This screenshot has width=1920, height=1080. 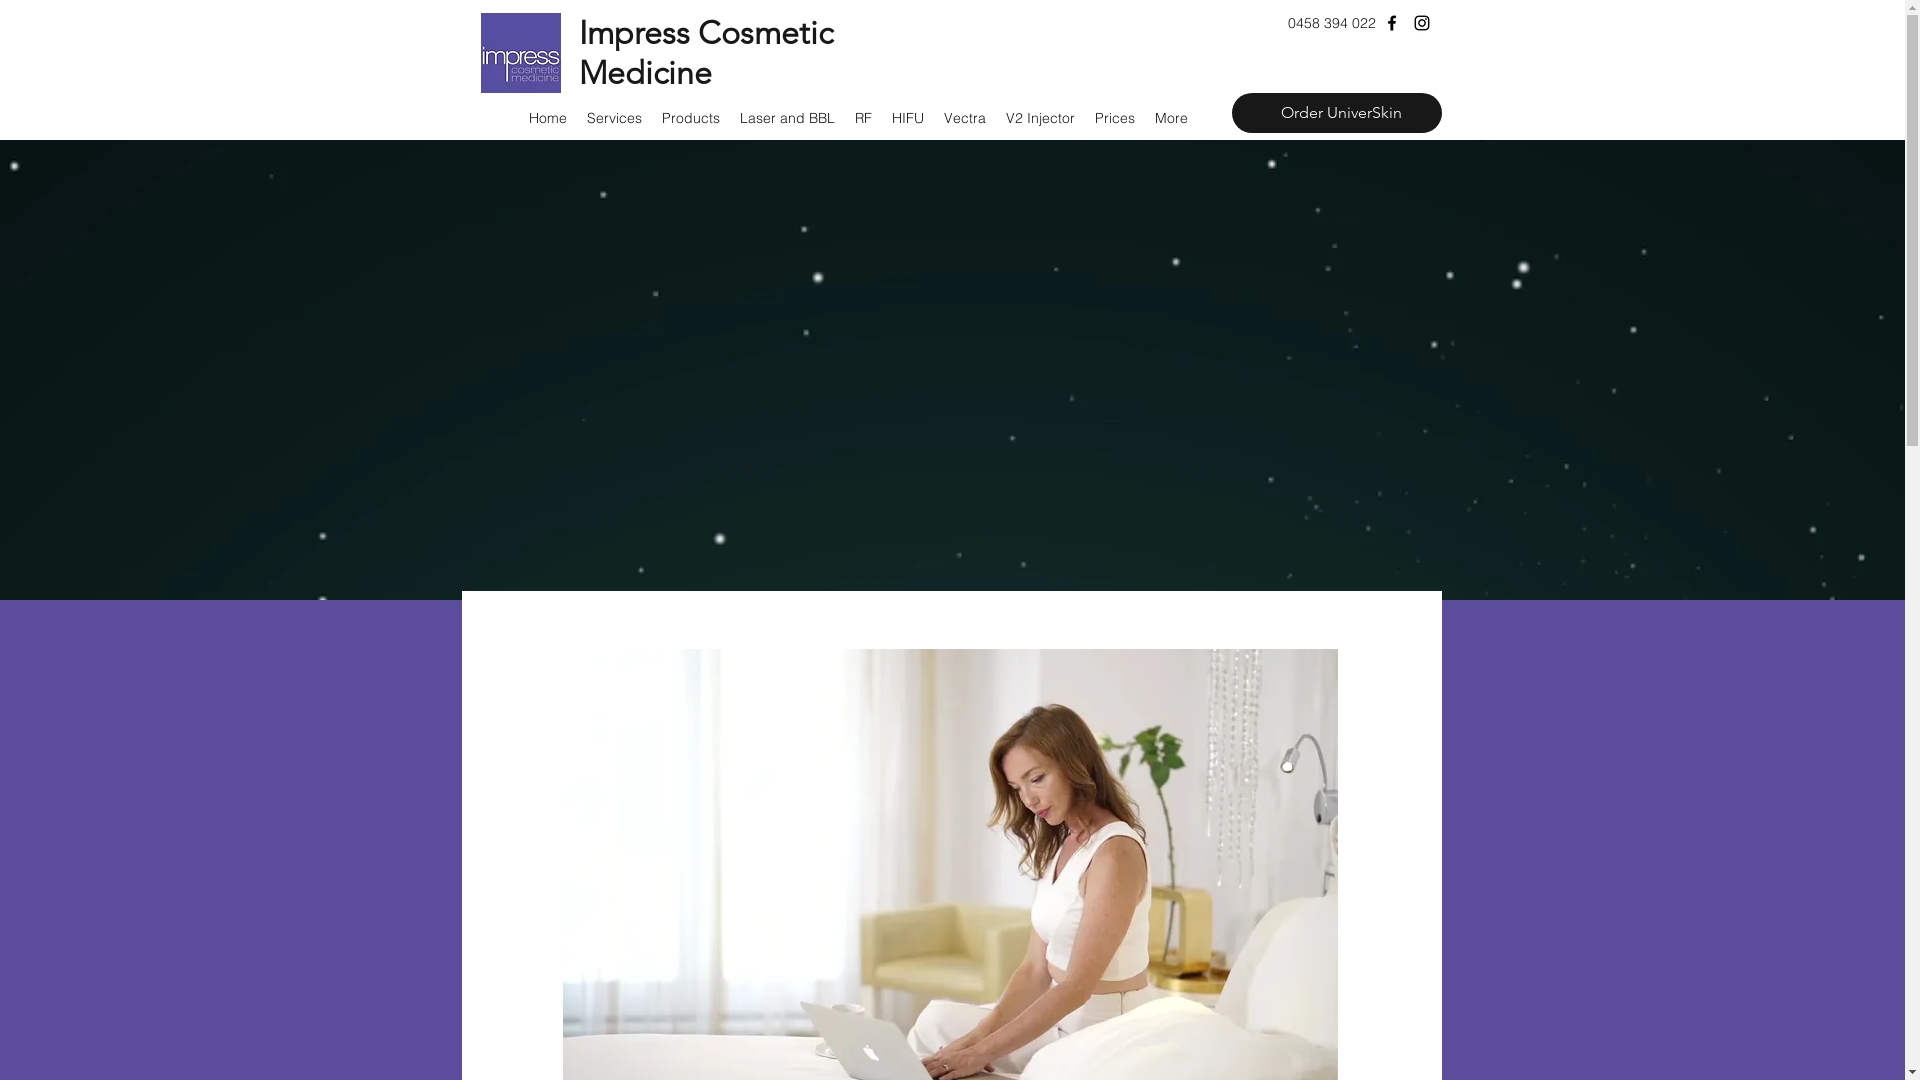 What do you see at coordinates (965, 118) in the screenshot?
I see `Vectra` at bounding box center [965, 118].